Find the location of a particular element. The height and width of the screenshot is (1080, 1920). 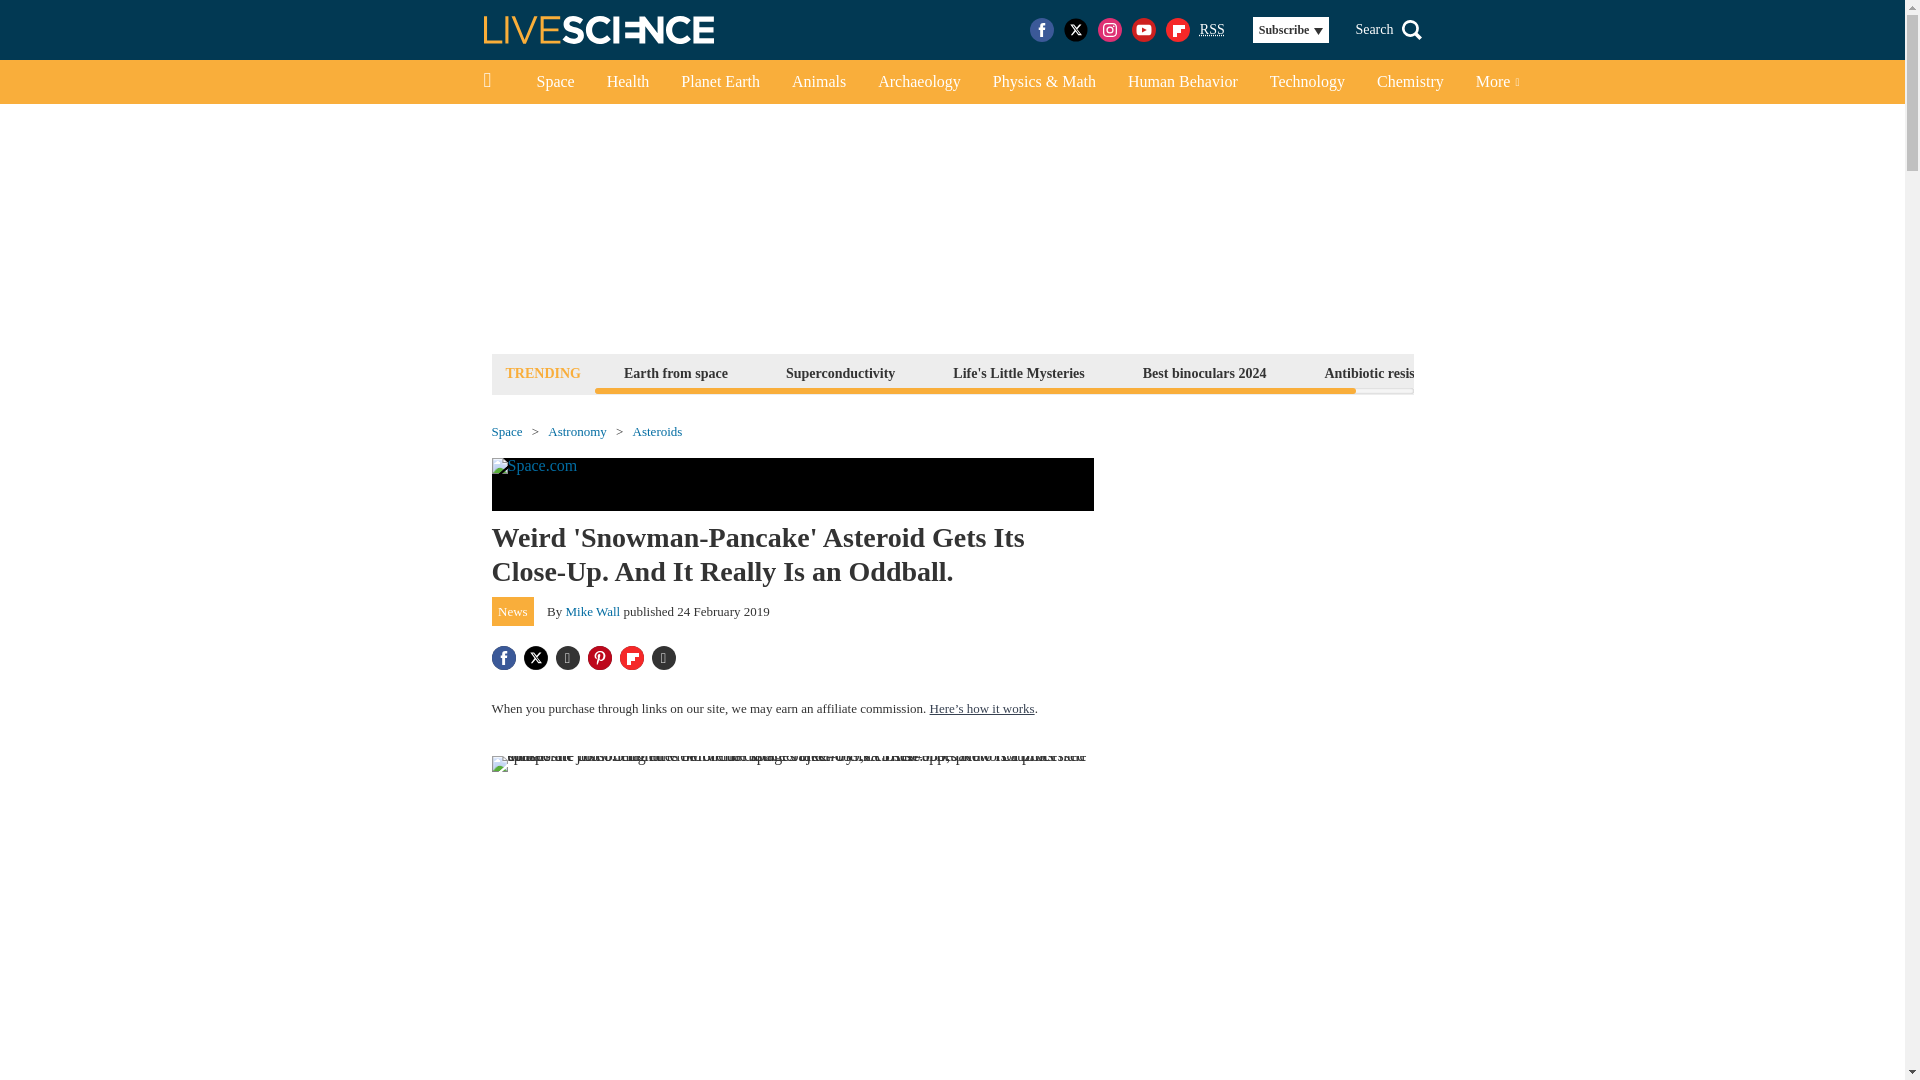

Space is located at coordinates (554, 82).